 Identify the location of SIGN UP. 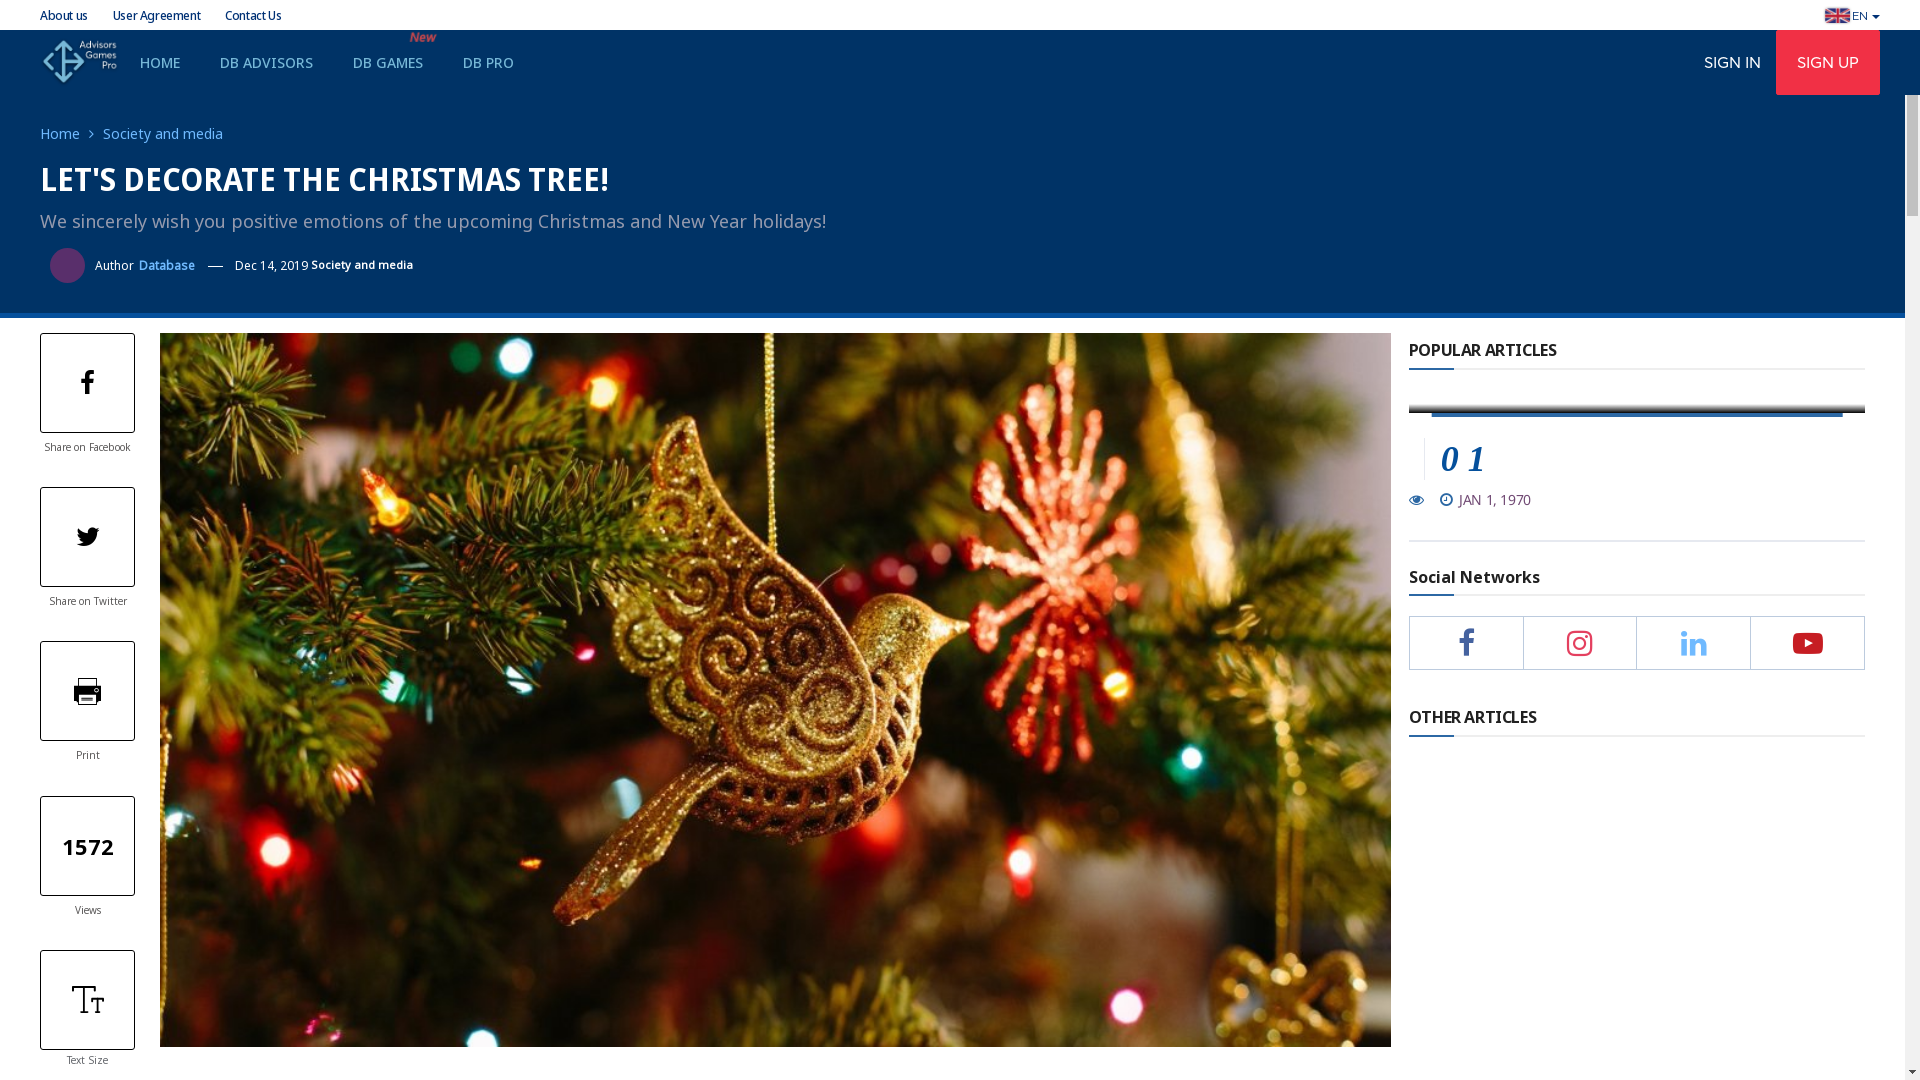
(1828, 62).